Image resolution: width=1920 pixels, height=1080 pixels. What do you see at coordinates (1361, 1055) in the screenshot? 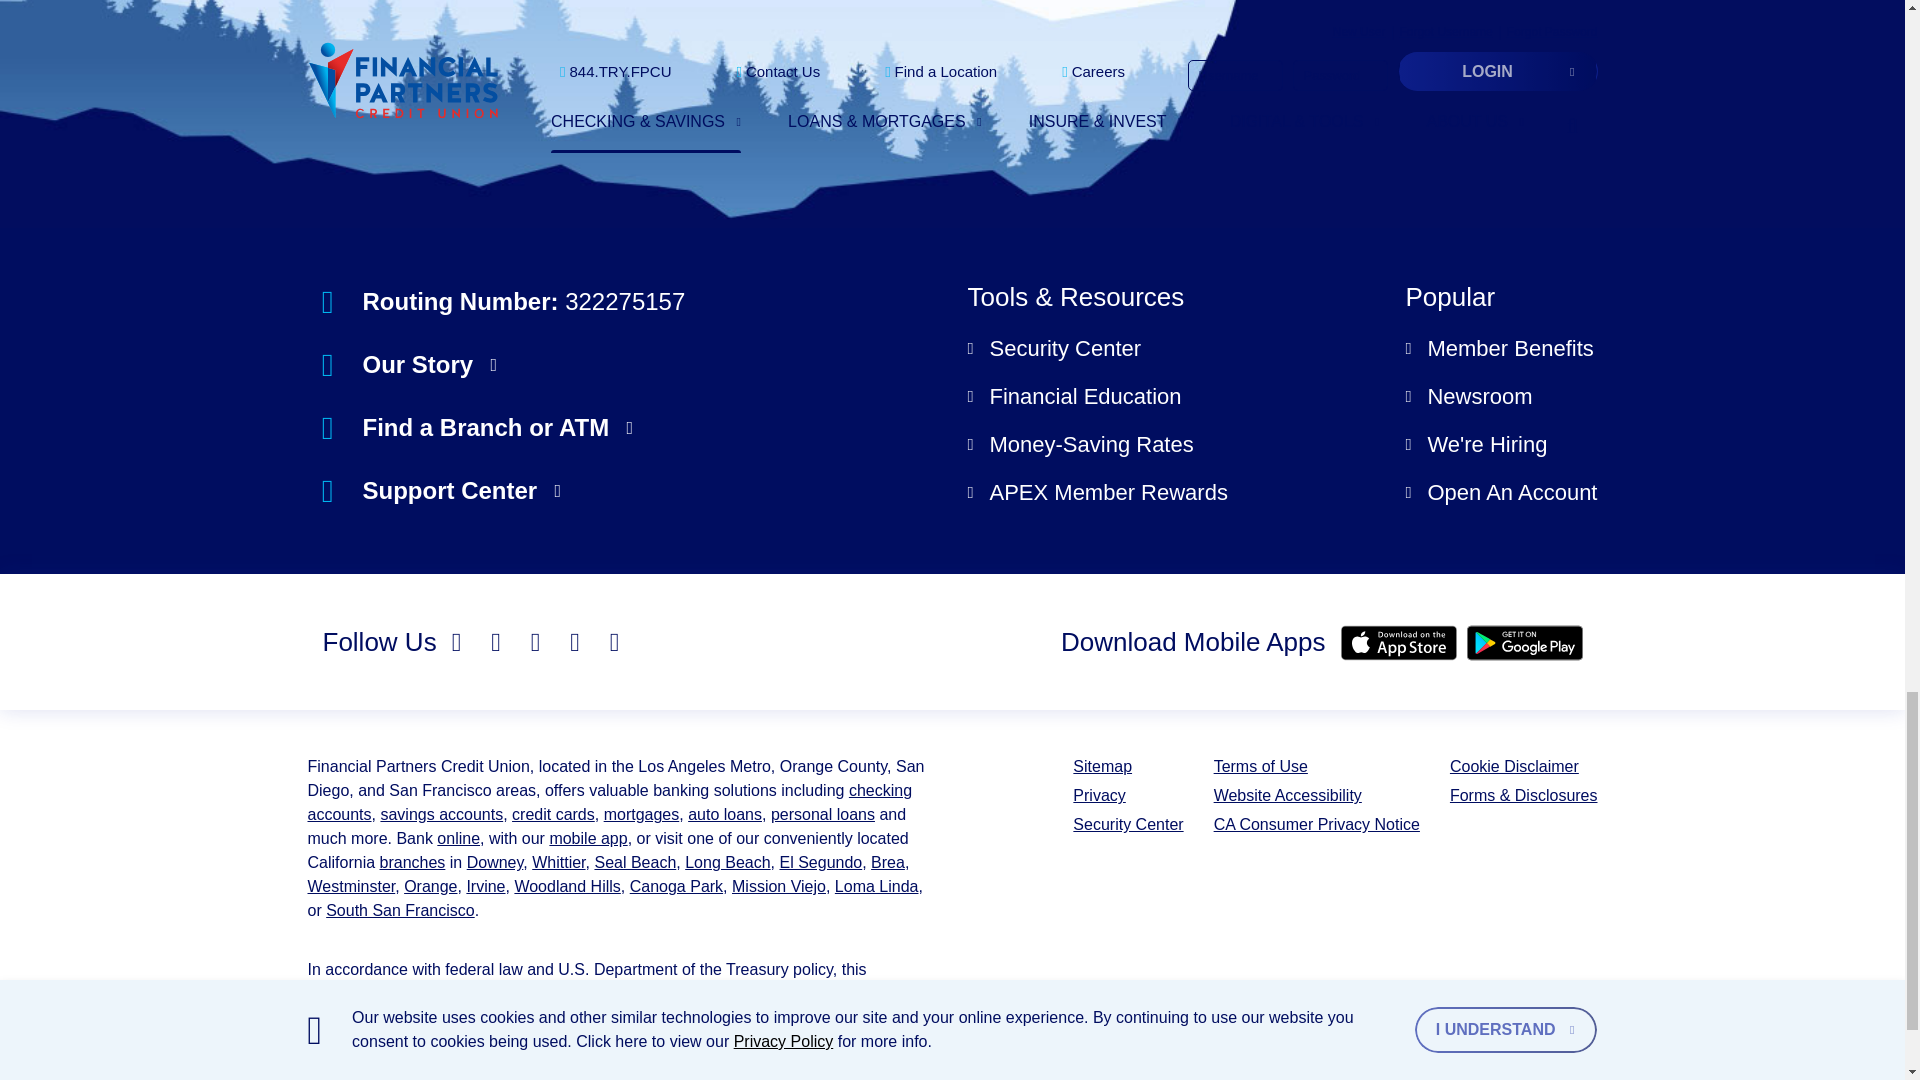
I see `Federally insured by NCUA` at bounding box center [1361, 1055].